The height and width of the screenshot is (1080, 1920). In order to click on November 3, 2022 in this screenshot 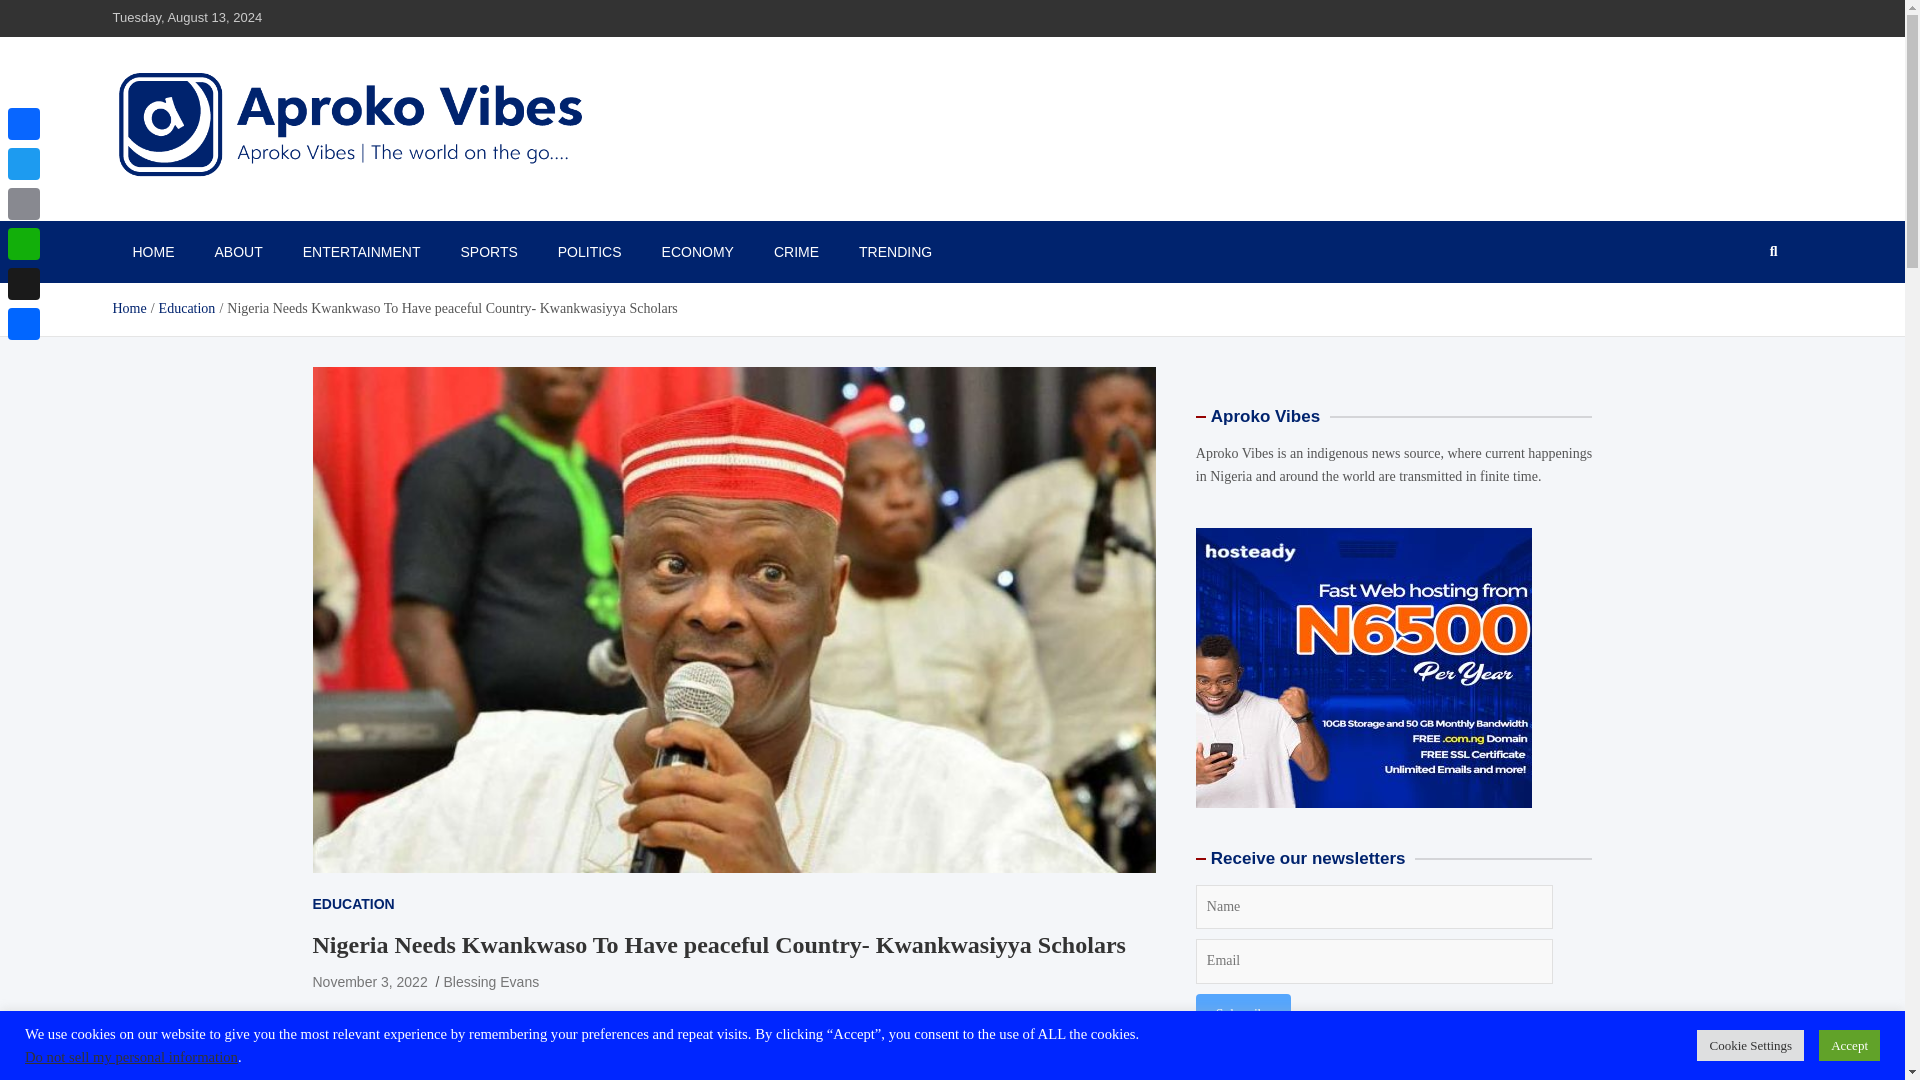, I will do `click(368, 982)`.